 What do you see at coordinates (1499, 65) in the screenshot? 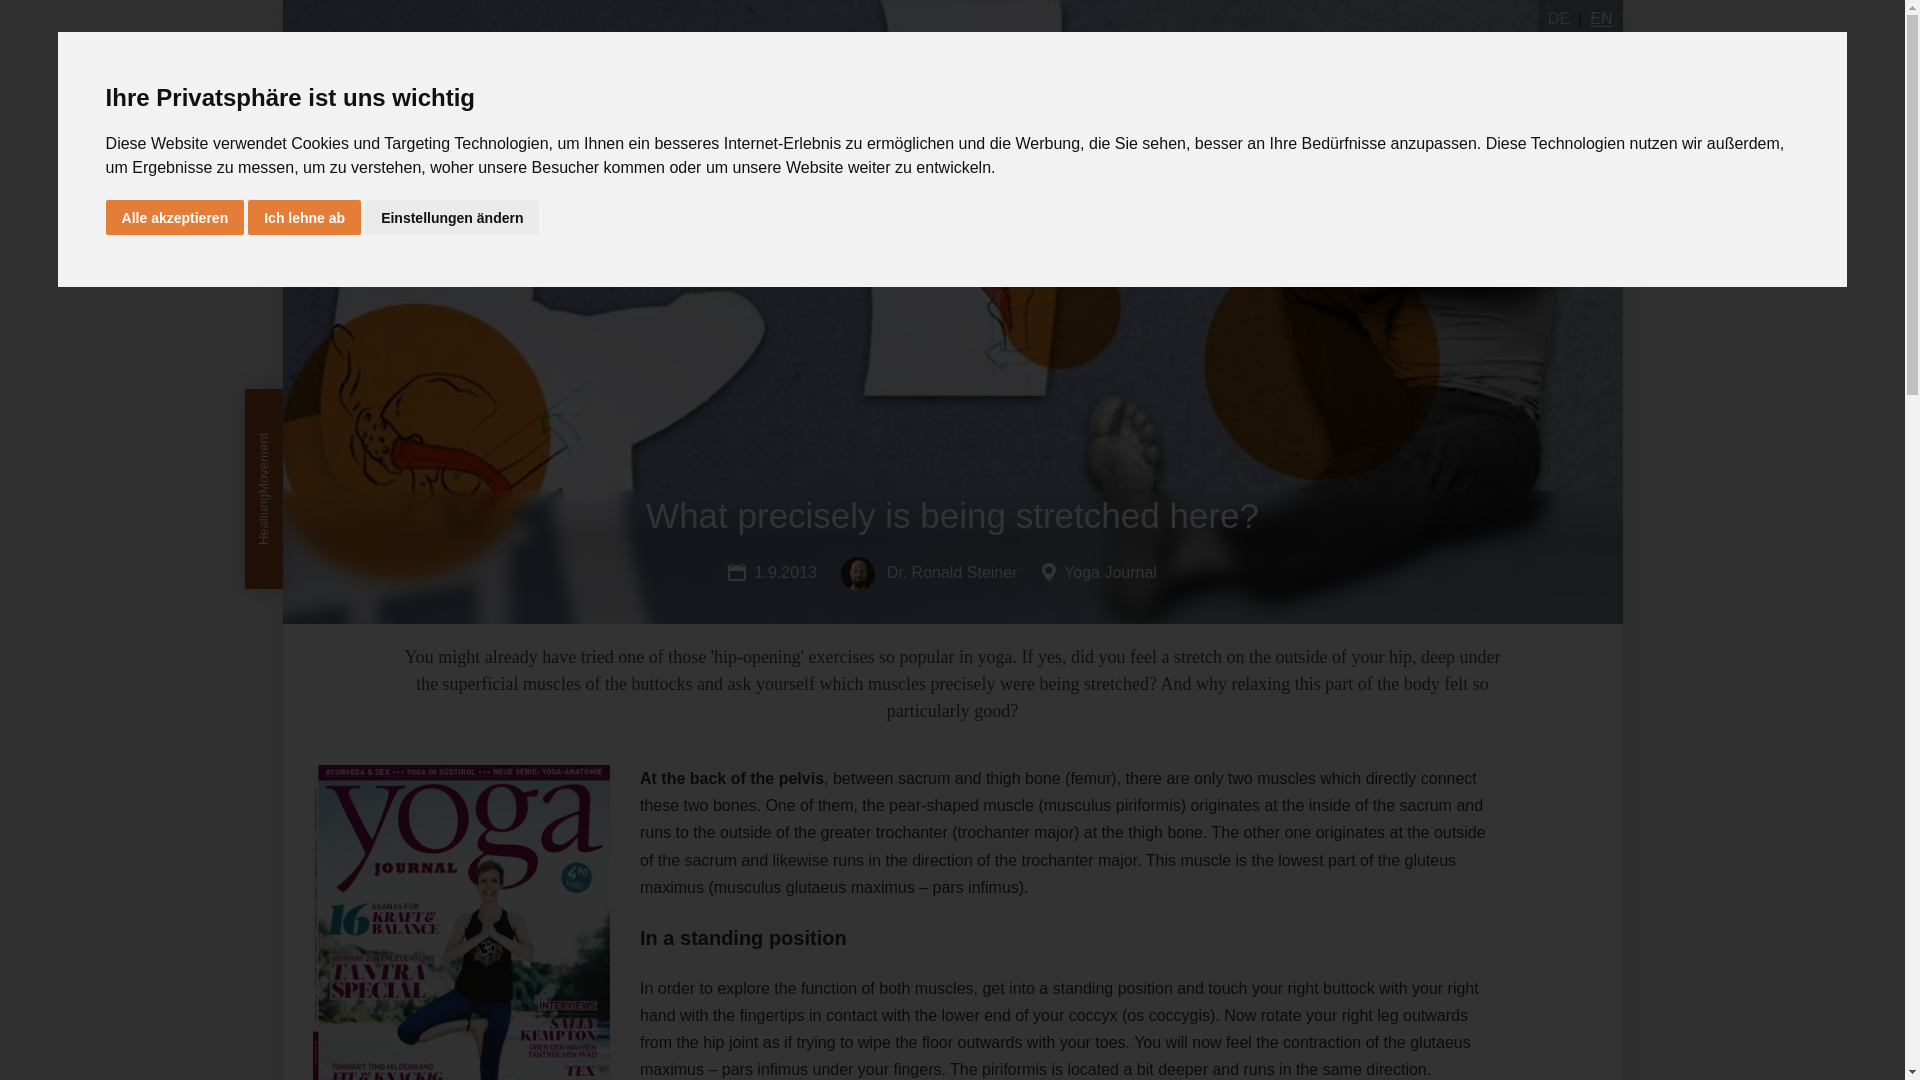
I see `Login` at bounding box center [1499, 65].